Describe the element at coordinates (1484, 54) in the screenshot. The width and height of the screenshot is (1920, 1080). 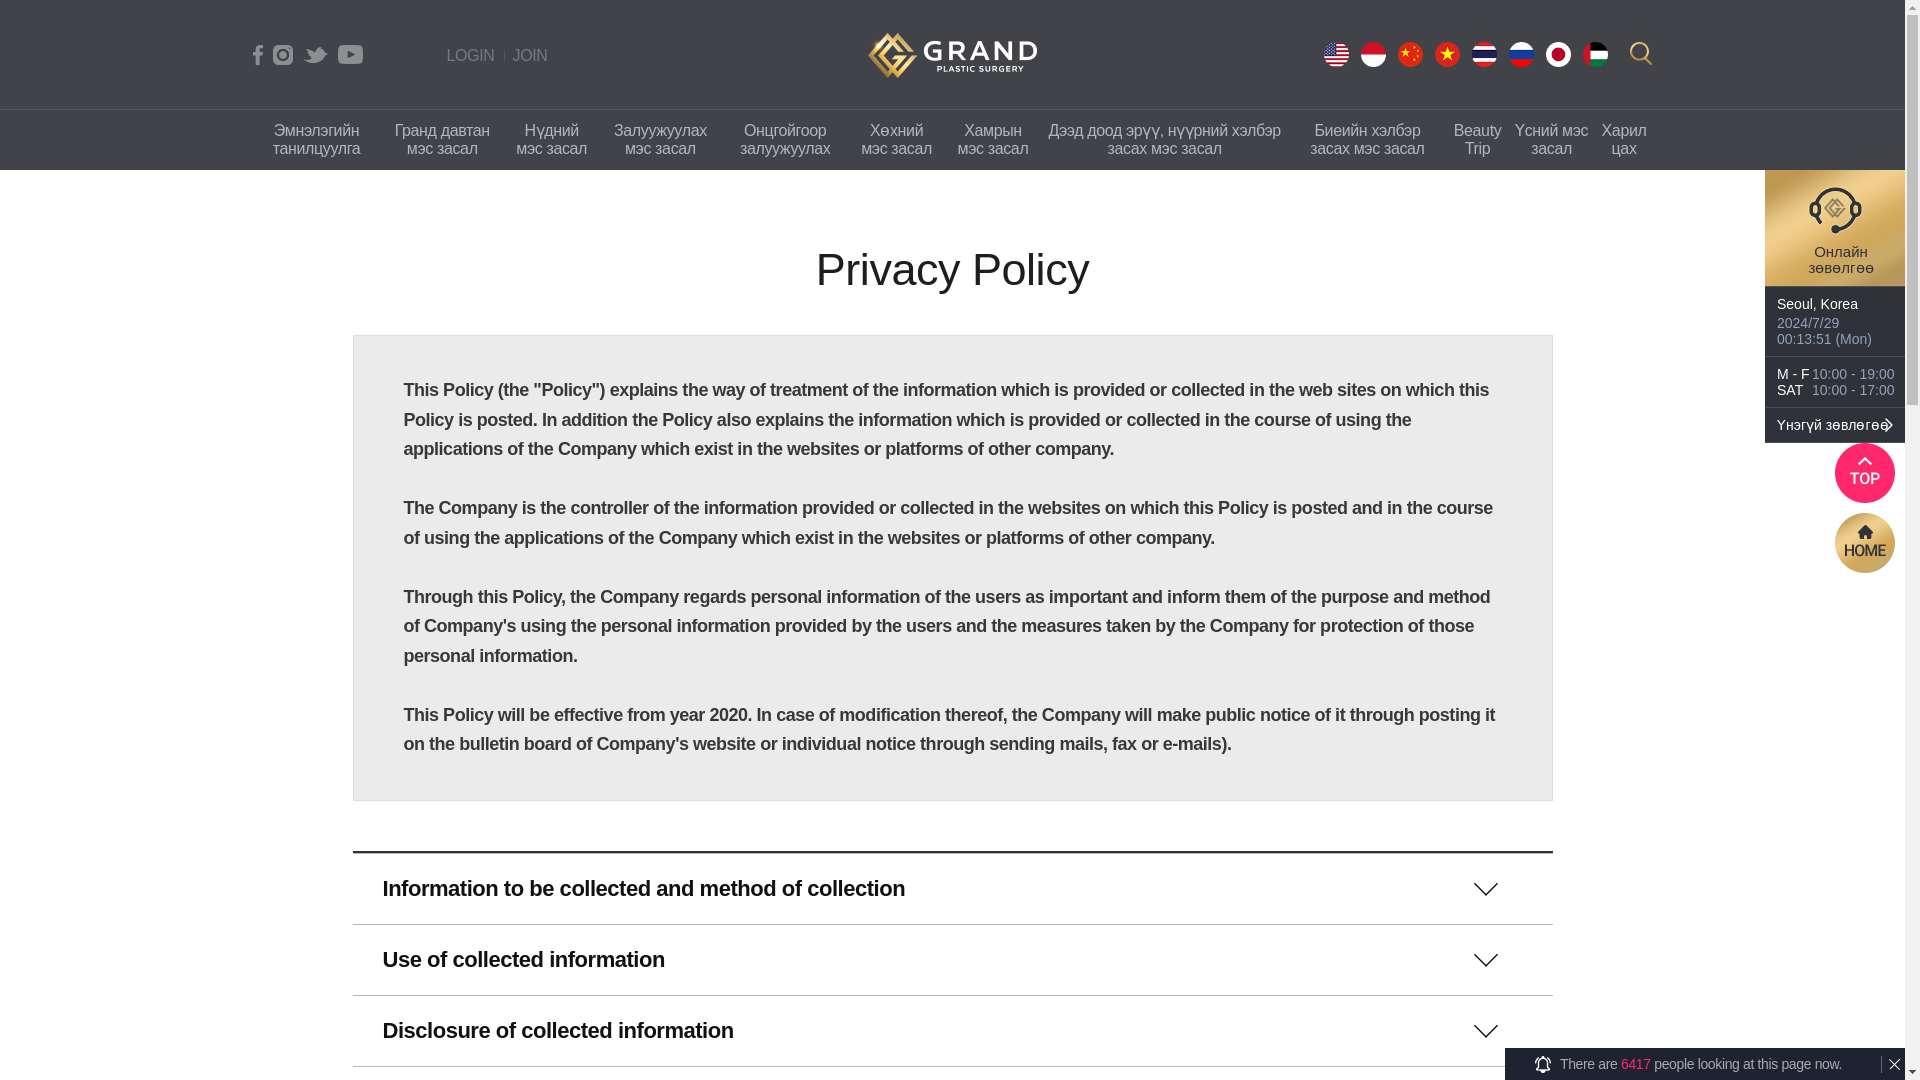
I see `Thailand` at that location.